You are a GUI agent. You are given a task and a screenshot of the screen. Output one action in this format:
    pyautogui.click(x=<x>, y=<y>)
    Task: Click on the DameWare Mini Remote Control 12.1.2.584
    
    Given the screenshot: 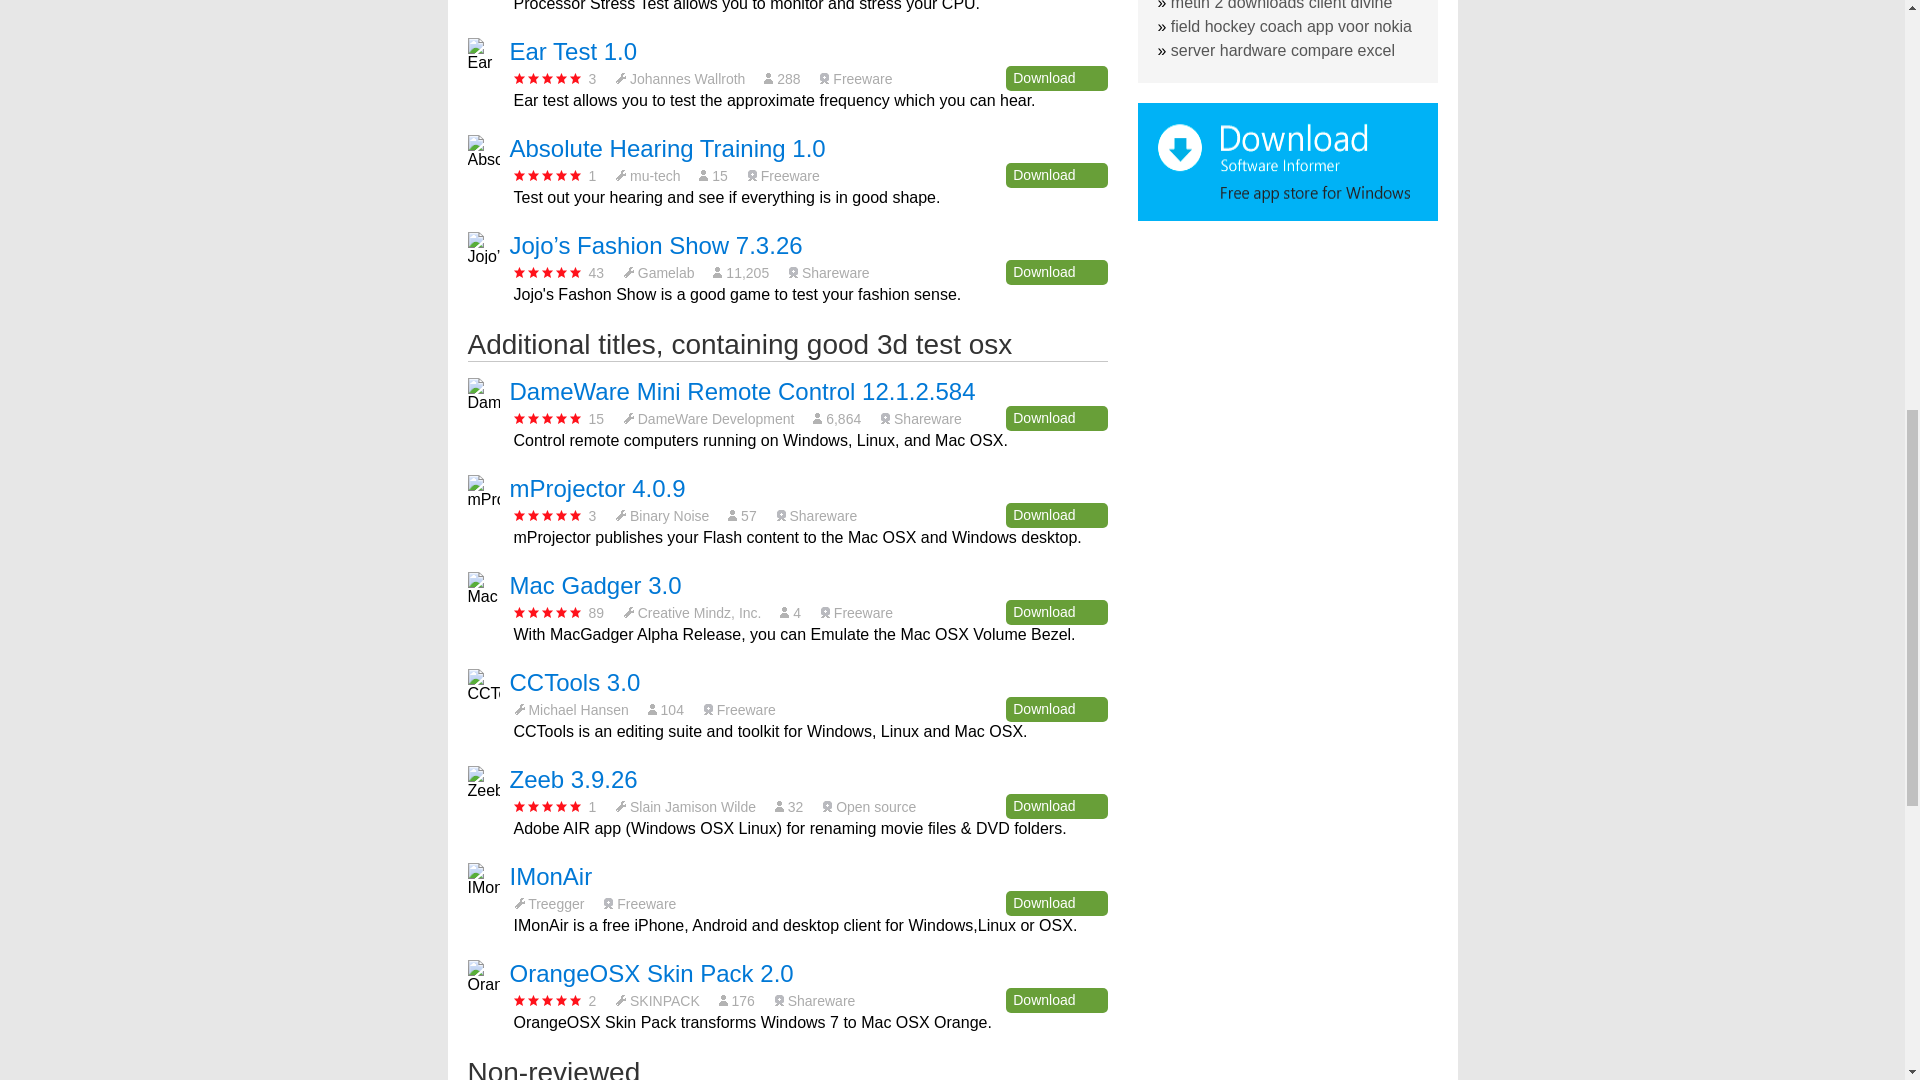 What is the action you would take?
    pyautogui.click(x=742, y=392)
    